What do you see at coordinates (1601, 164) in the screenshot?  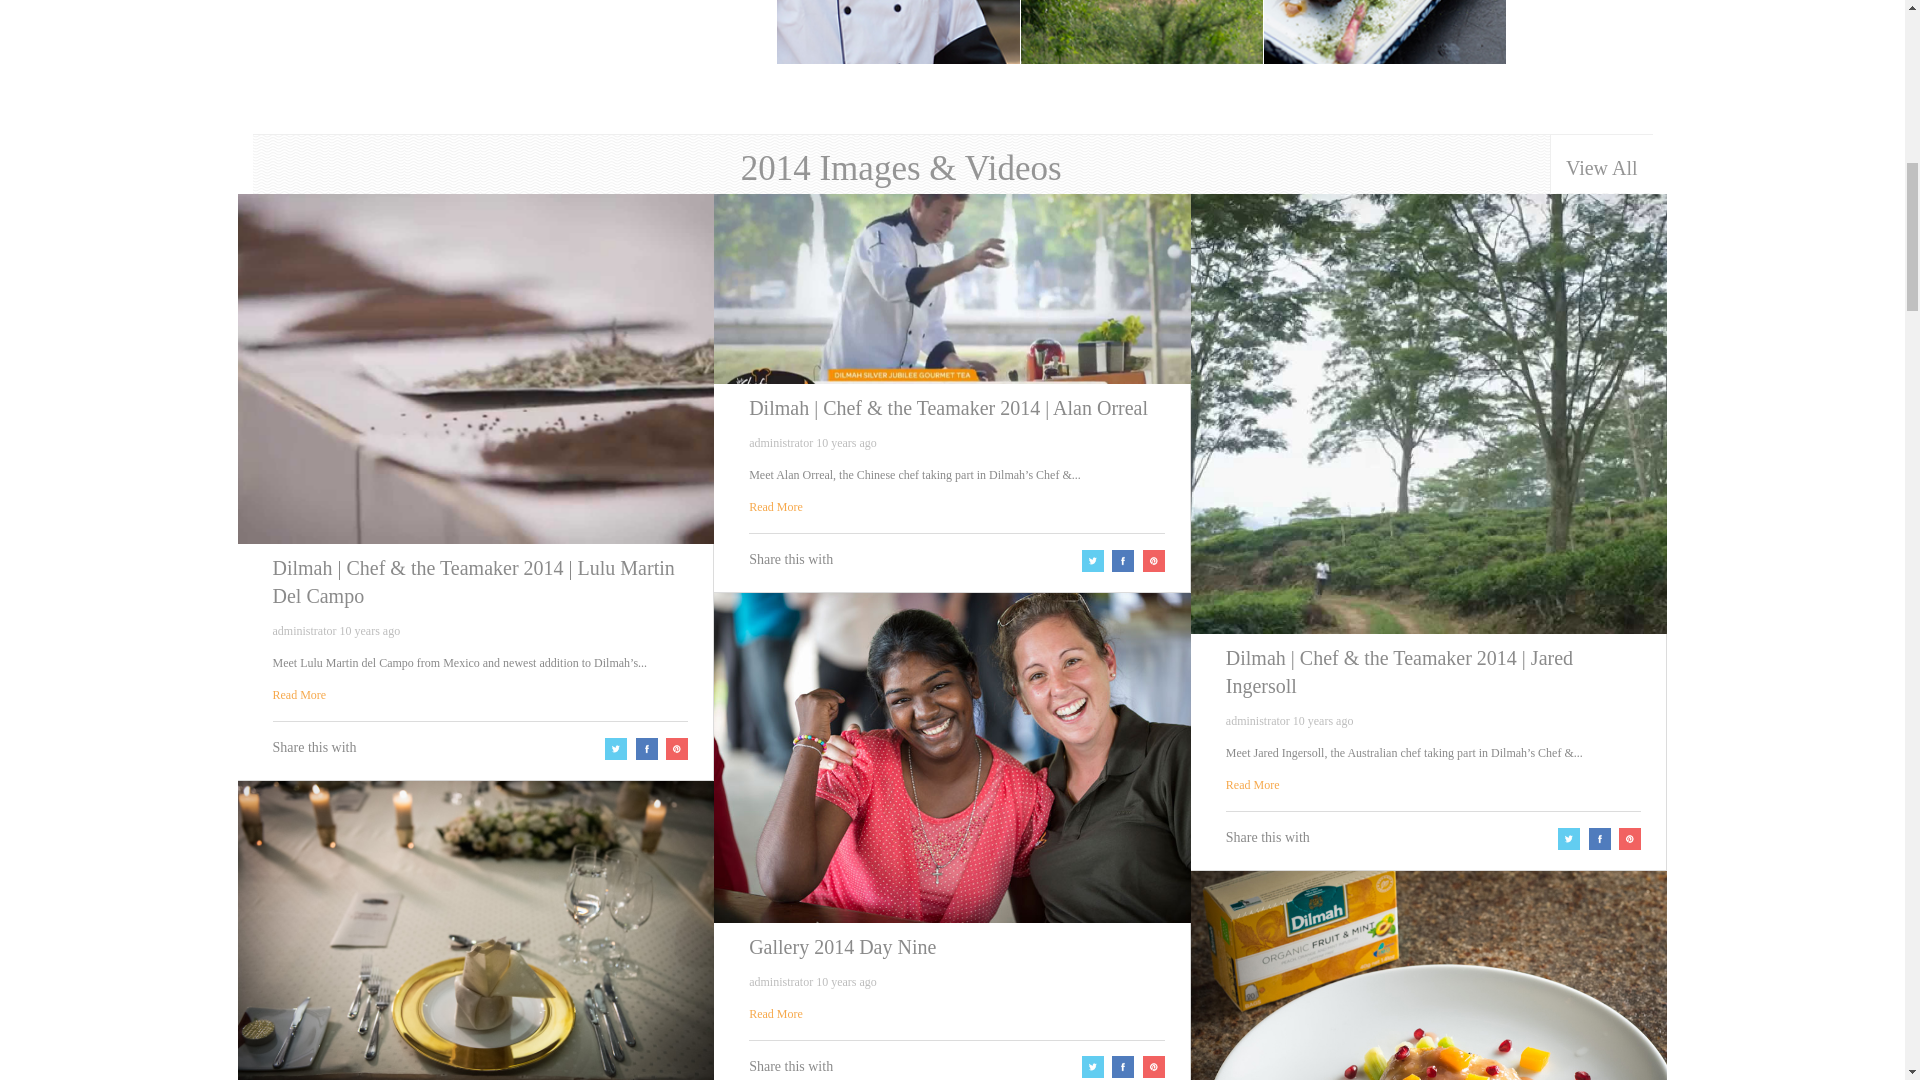 I see `2014 Images and Videos` at bounding box center [1601, 164].